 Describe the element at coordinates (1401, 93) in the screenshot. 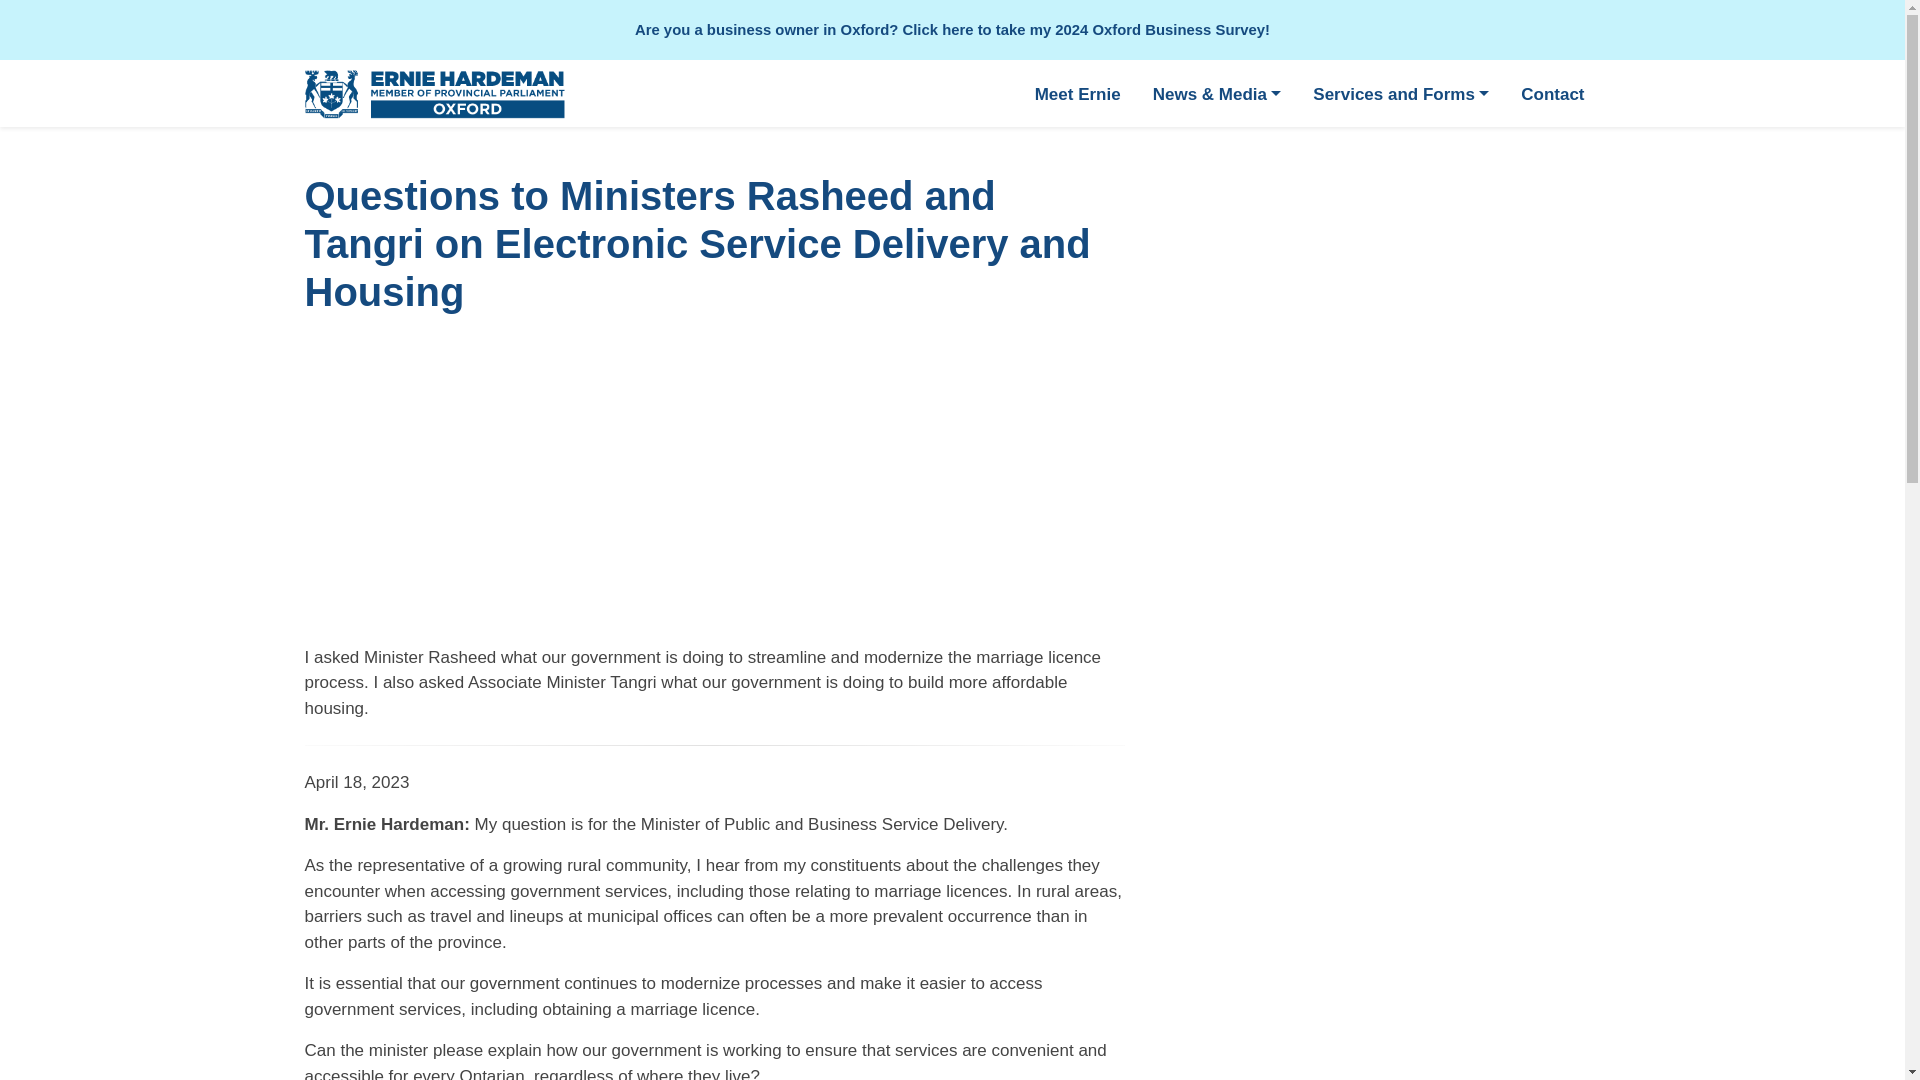

I see `Services and Forms` at that location.